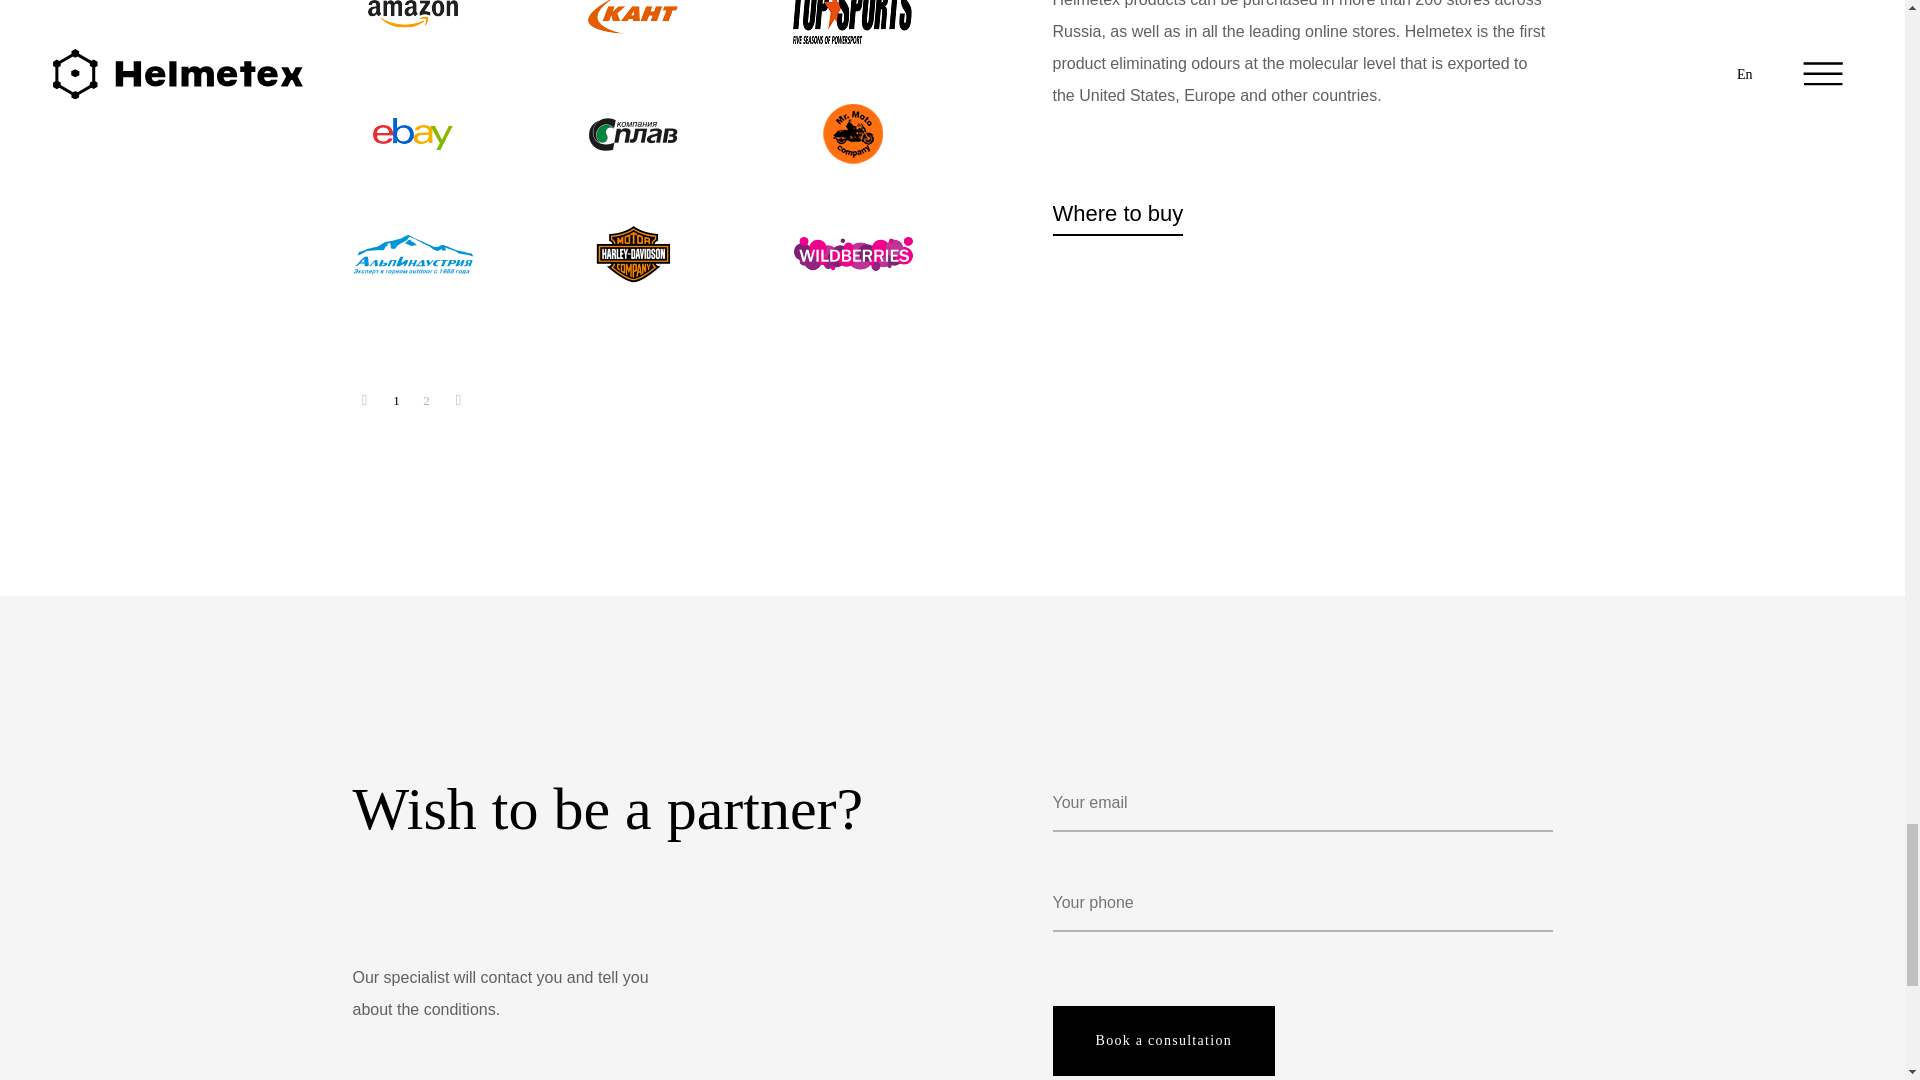  Describe the element at coordinates (1117, 214) in the screenshot. I see `Where to buy` at that location.